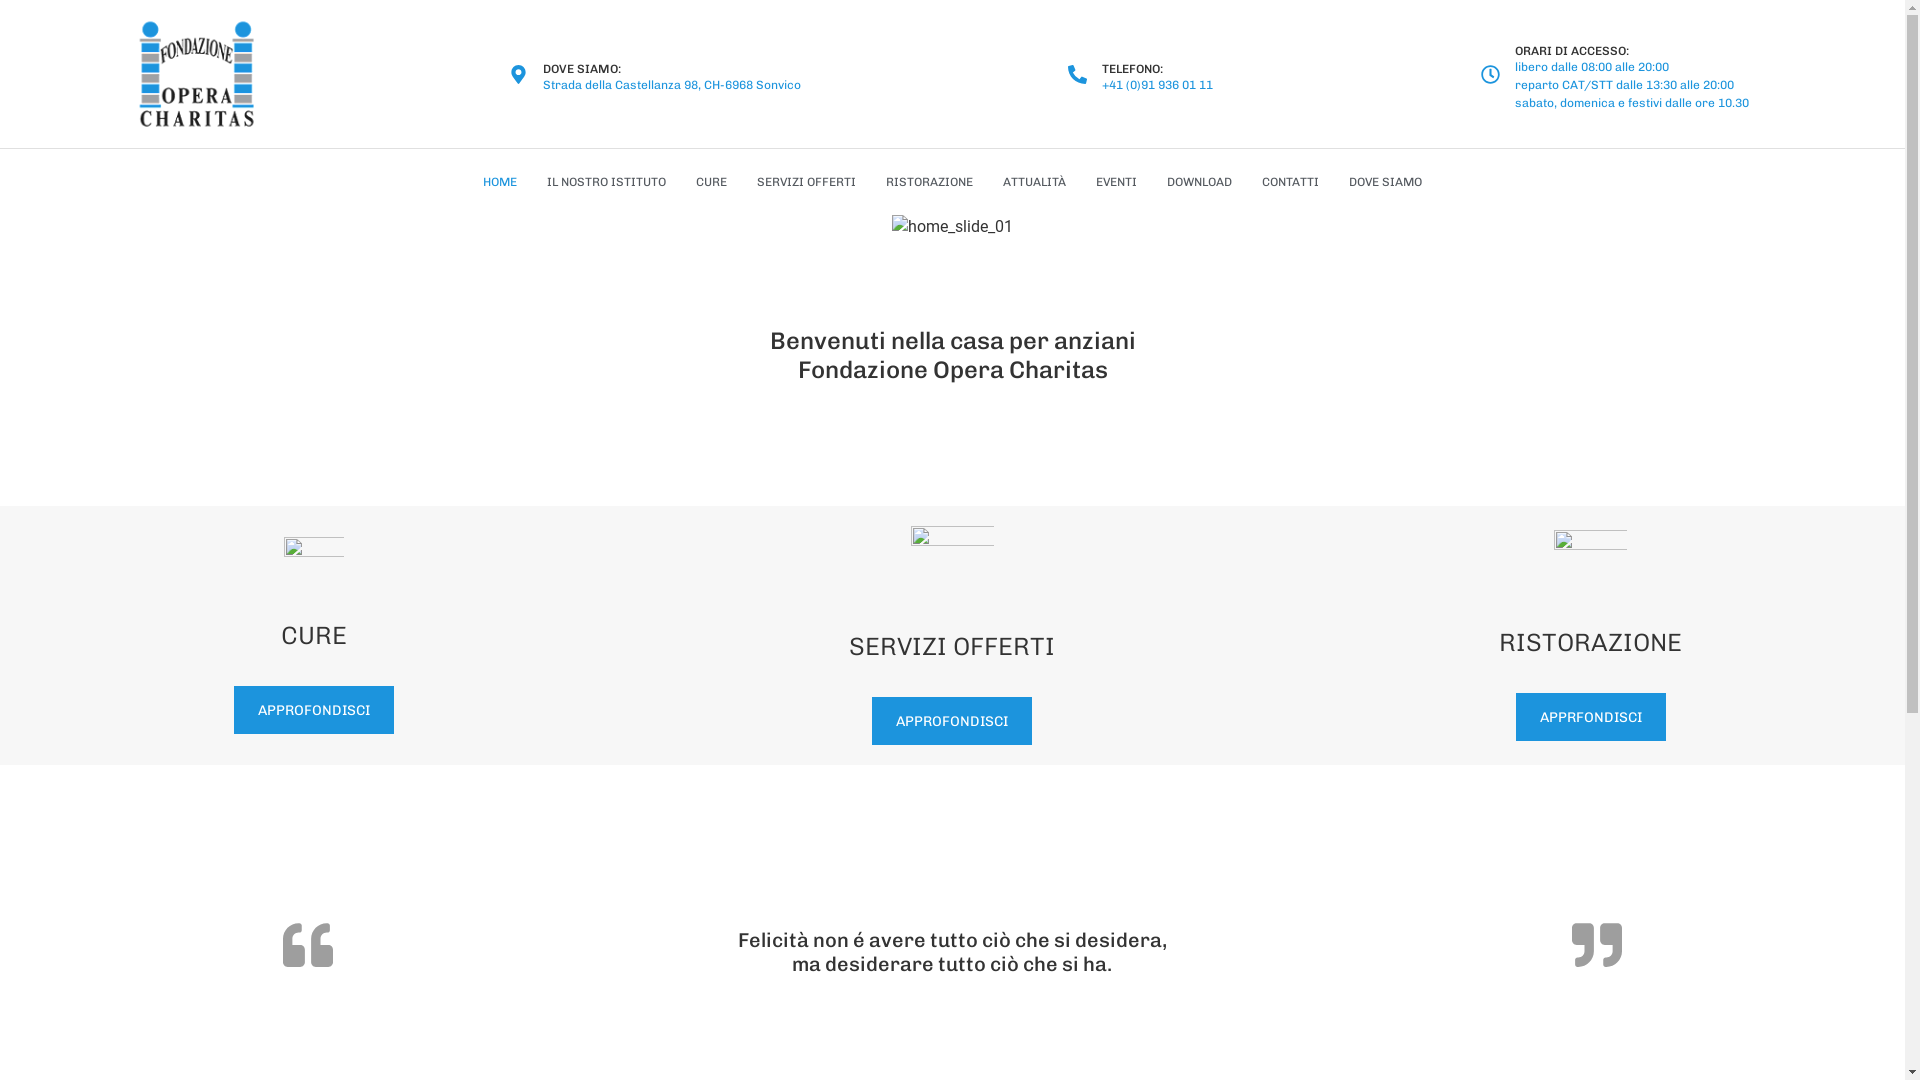  What do you see at coordinates (952, 721) in the screenshot?
I see `APPROFONDISCI` at bounding box center [952, 721].